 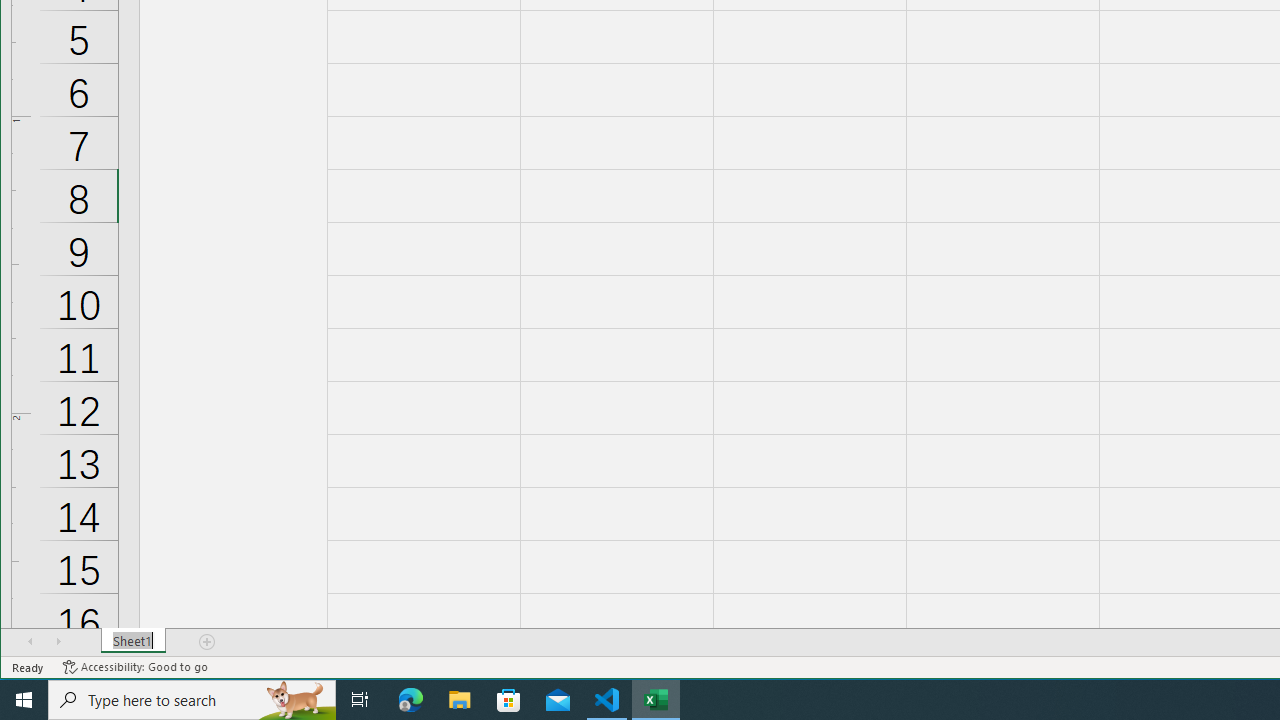 What do you see at coordinates (509, 700) in the screenshot?
I see `Microsoft Store` at bounding box center [509, 700].